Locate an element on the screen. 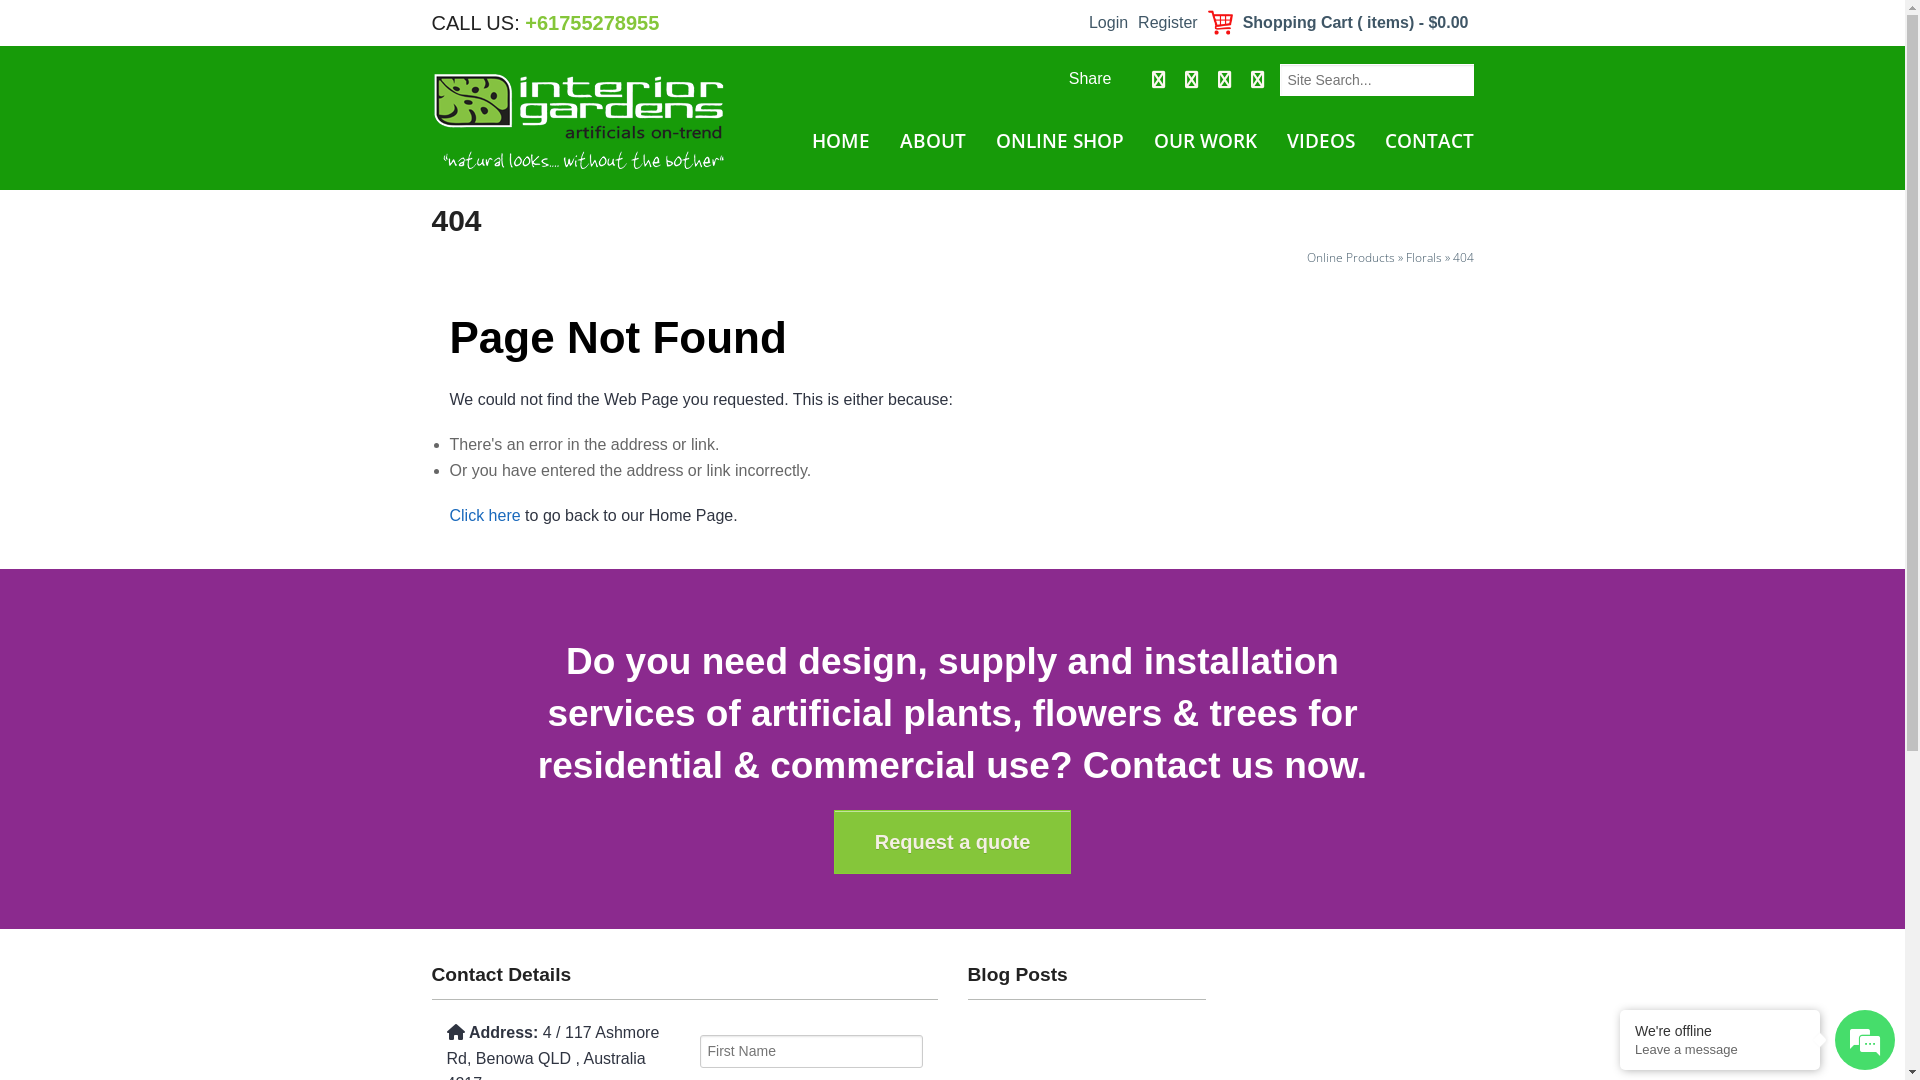  ABOUT is located at coordinates (932, 142).